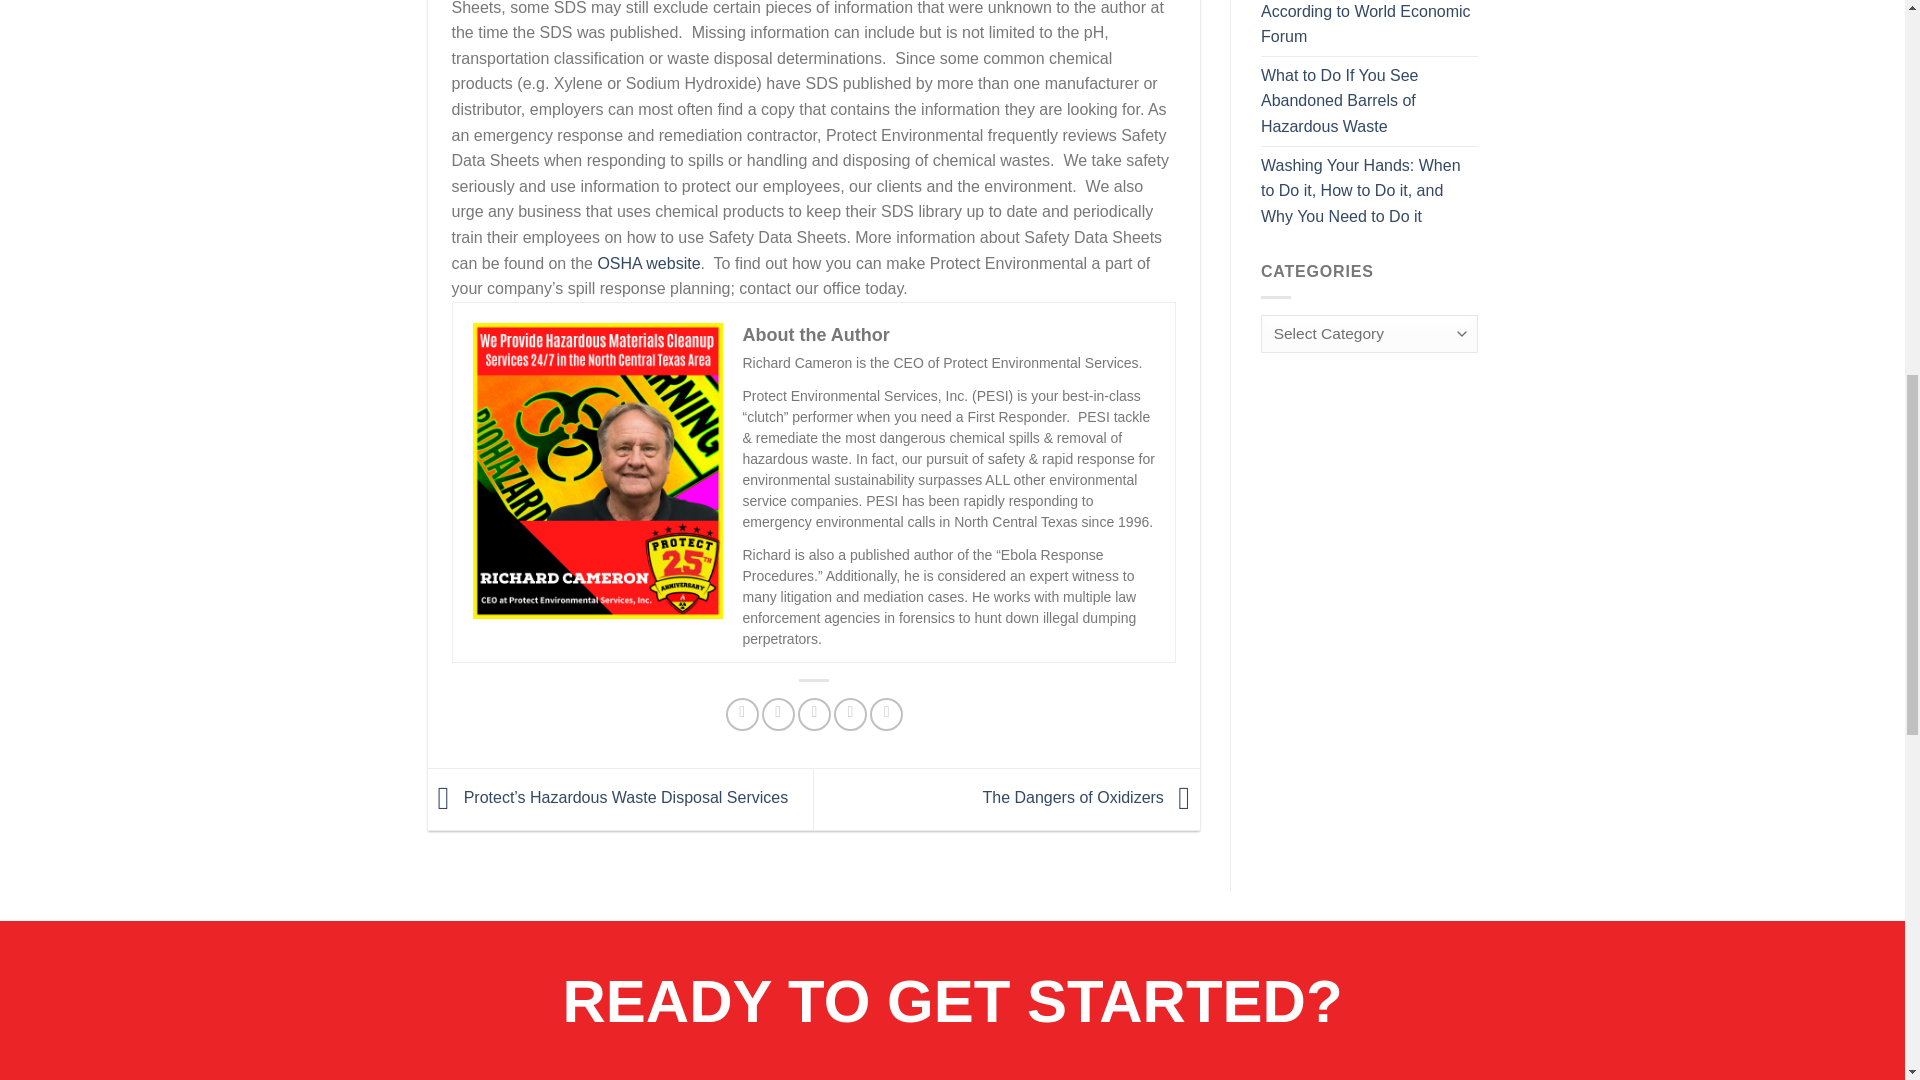  I want to click on Share on Facebook, so click(742, 714).